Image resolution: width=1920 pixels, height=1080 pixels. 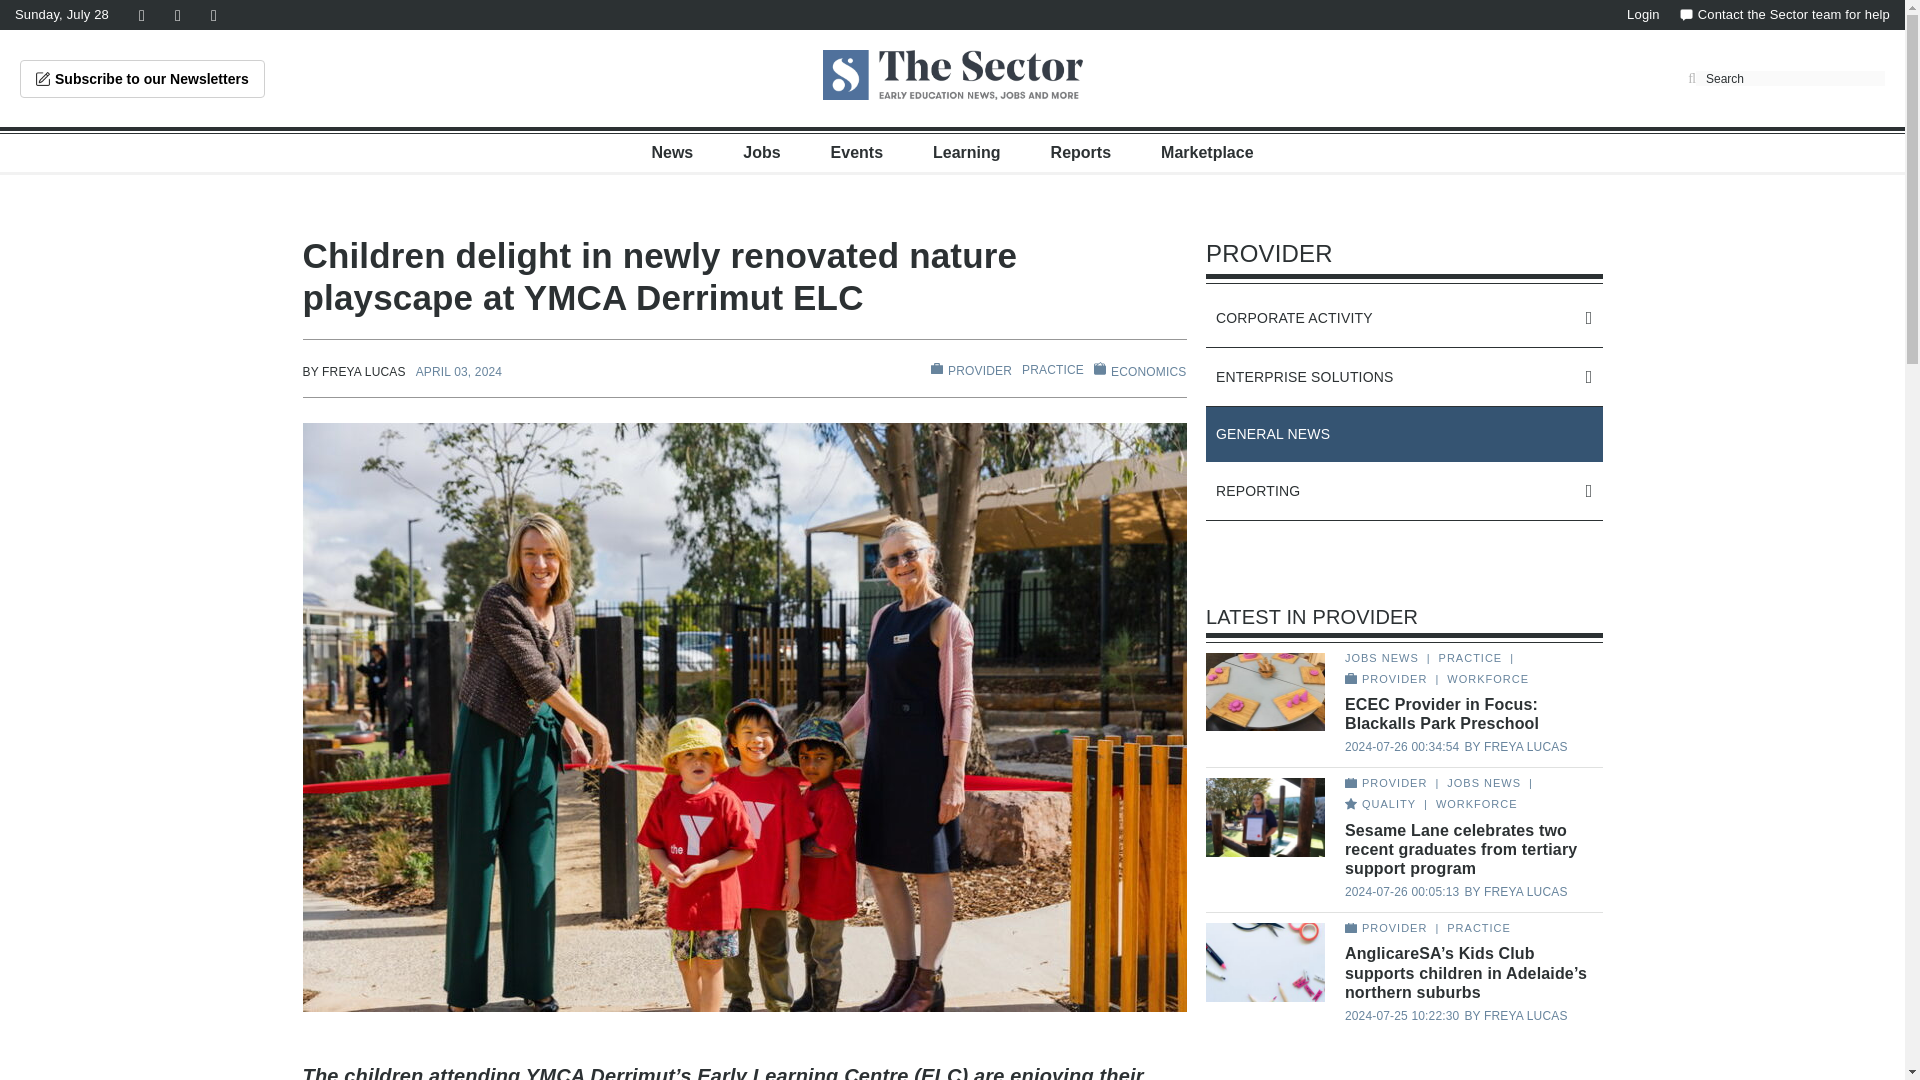 I want to click on News, so click(x=672, y=152).